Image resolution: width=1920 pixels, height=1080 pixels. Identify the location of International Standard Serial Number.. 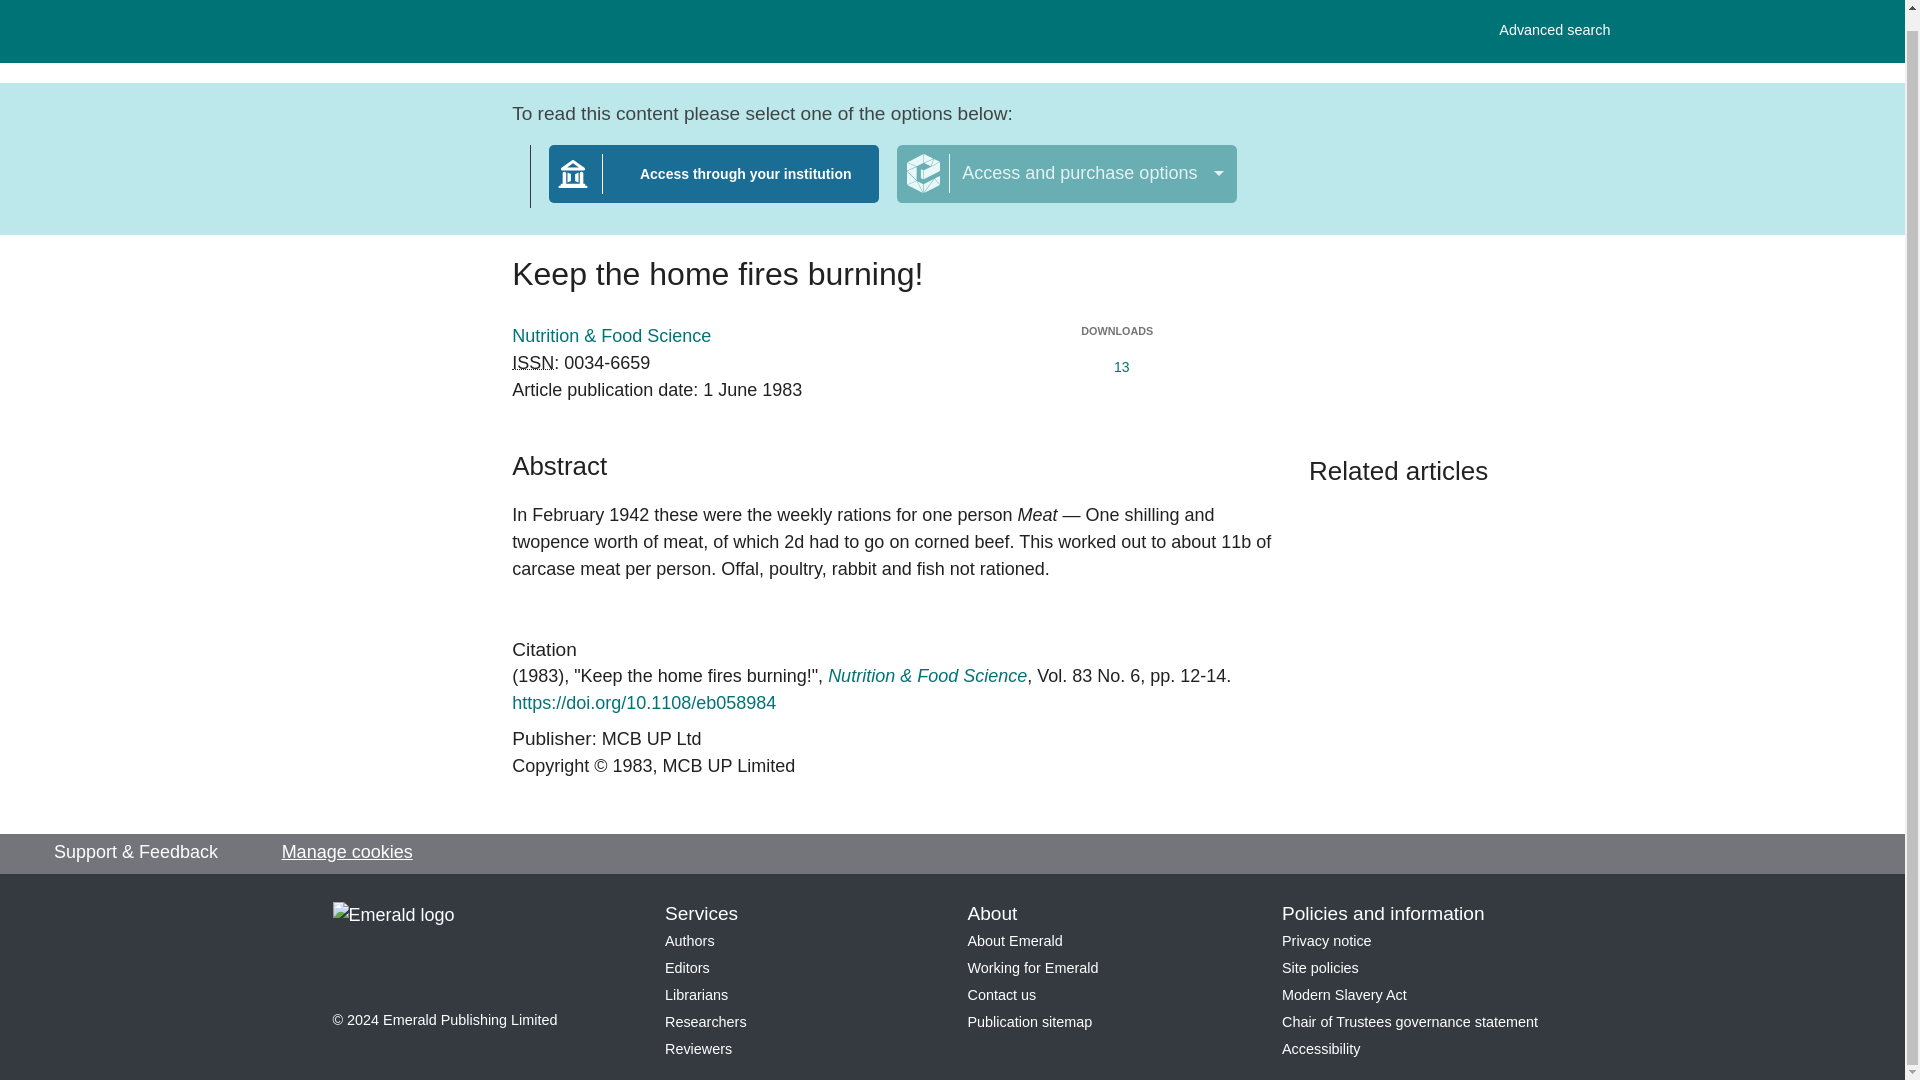
(1327, 941).